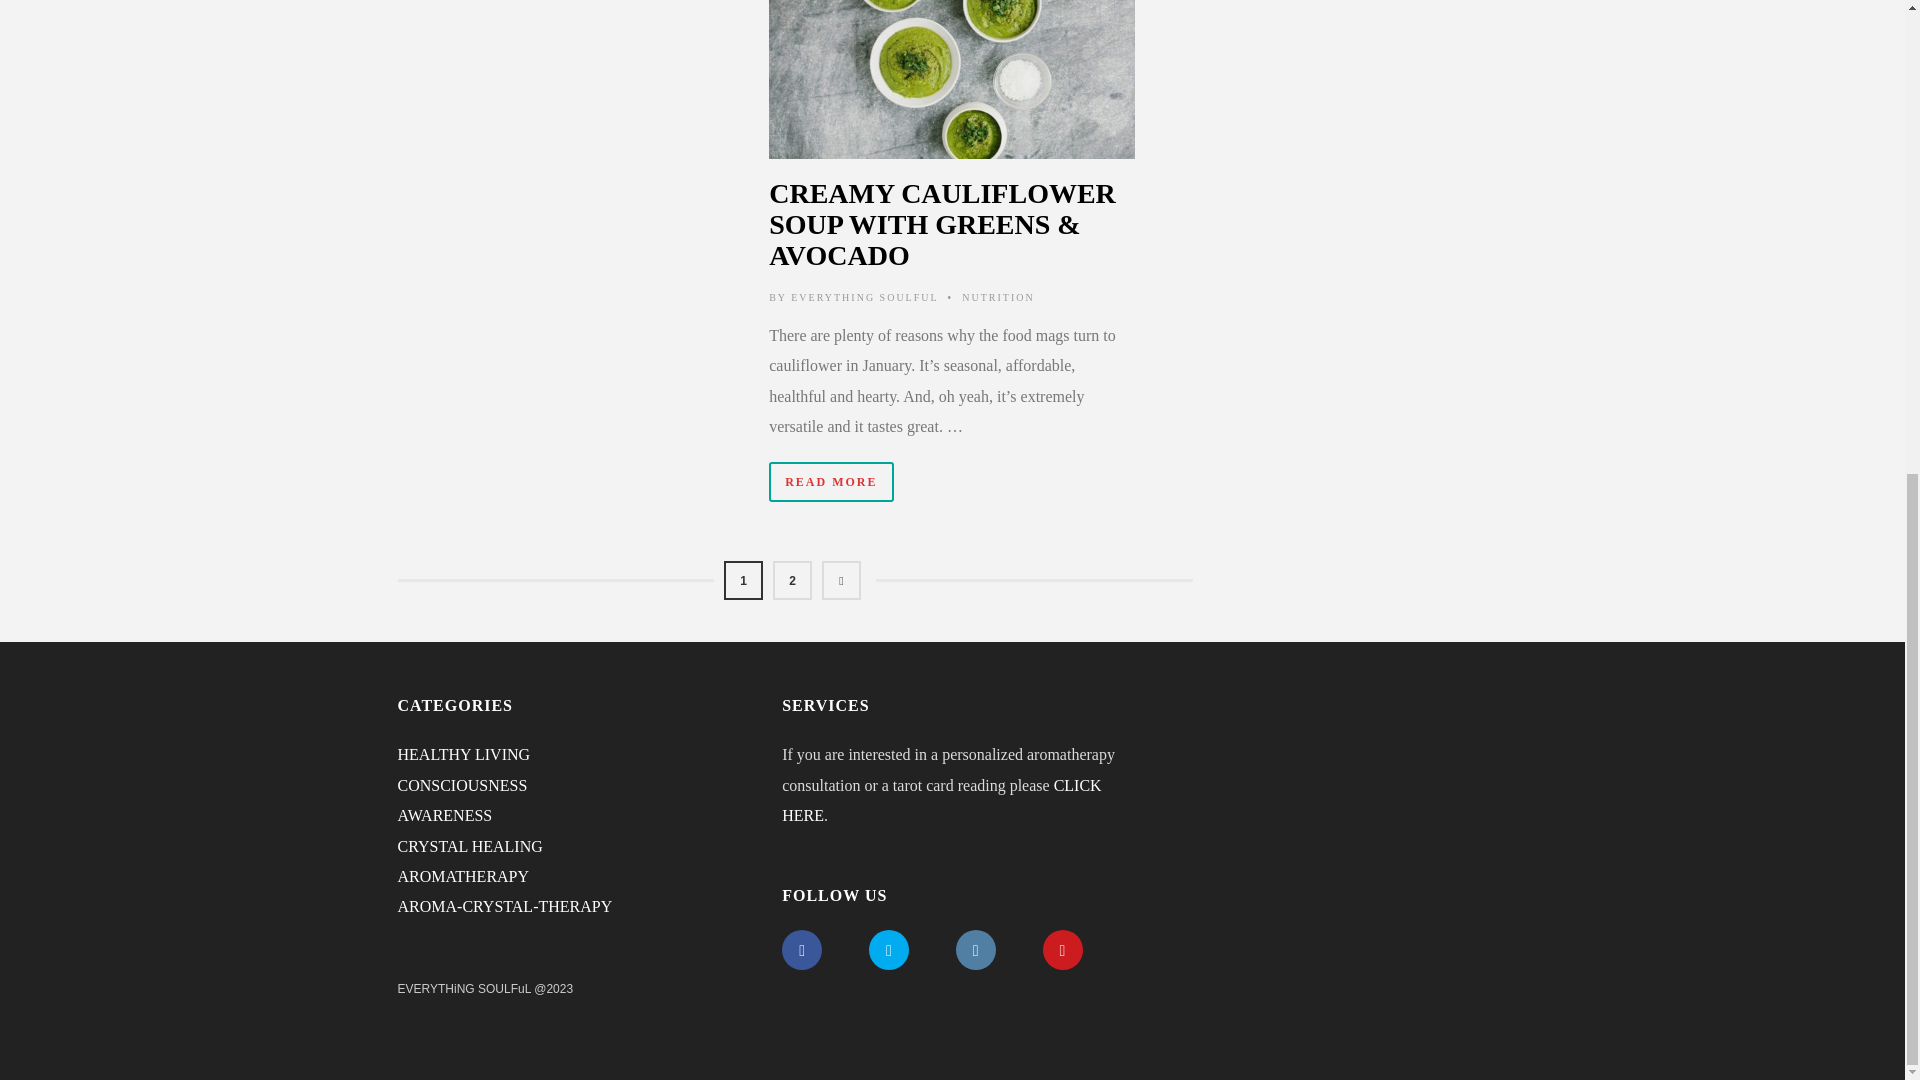 The image size is (1920, 1080). Describe the element at coordinates (462, 784) in the screenshot. I see `CONSCIOUSNESS` at that location.